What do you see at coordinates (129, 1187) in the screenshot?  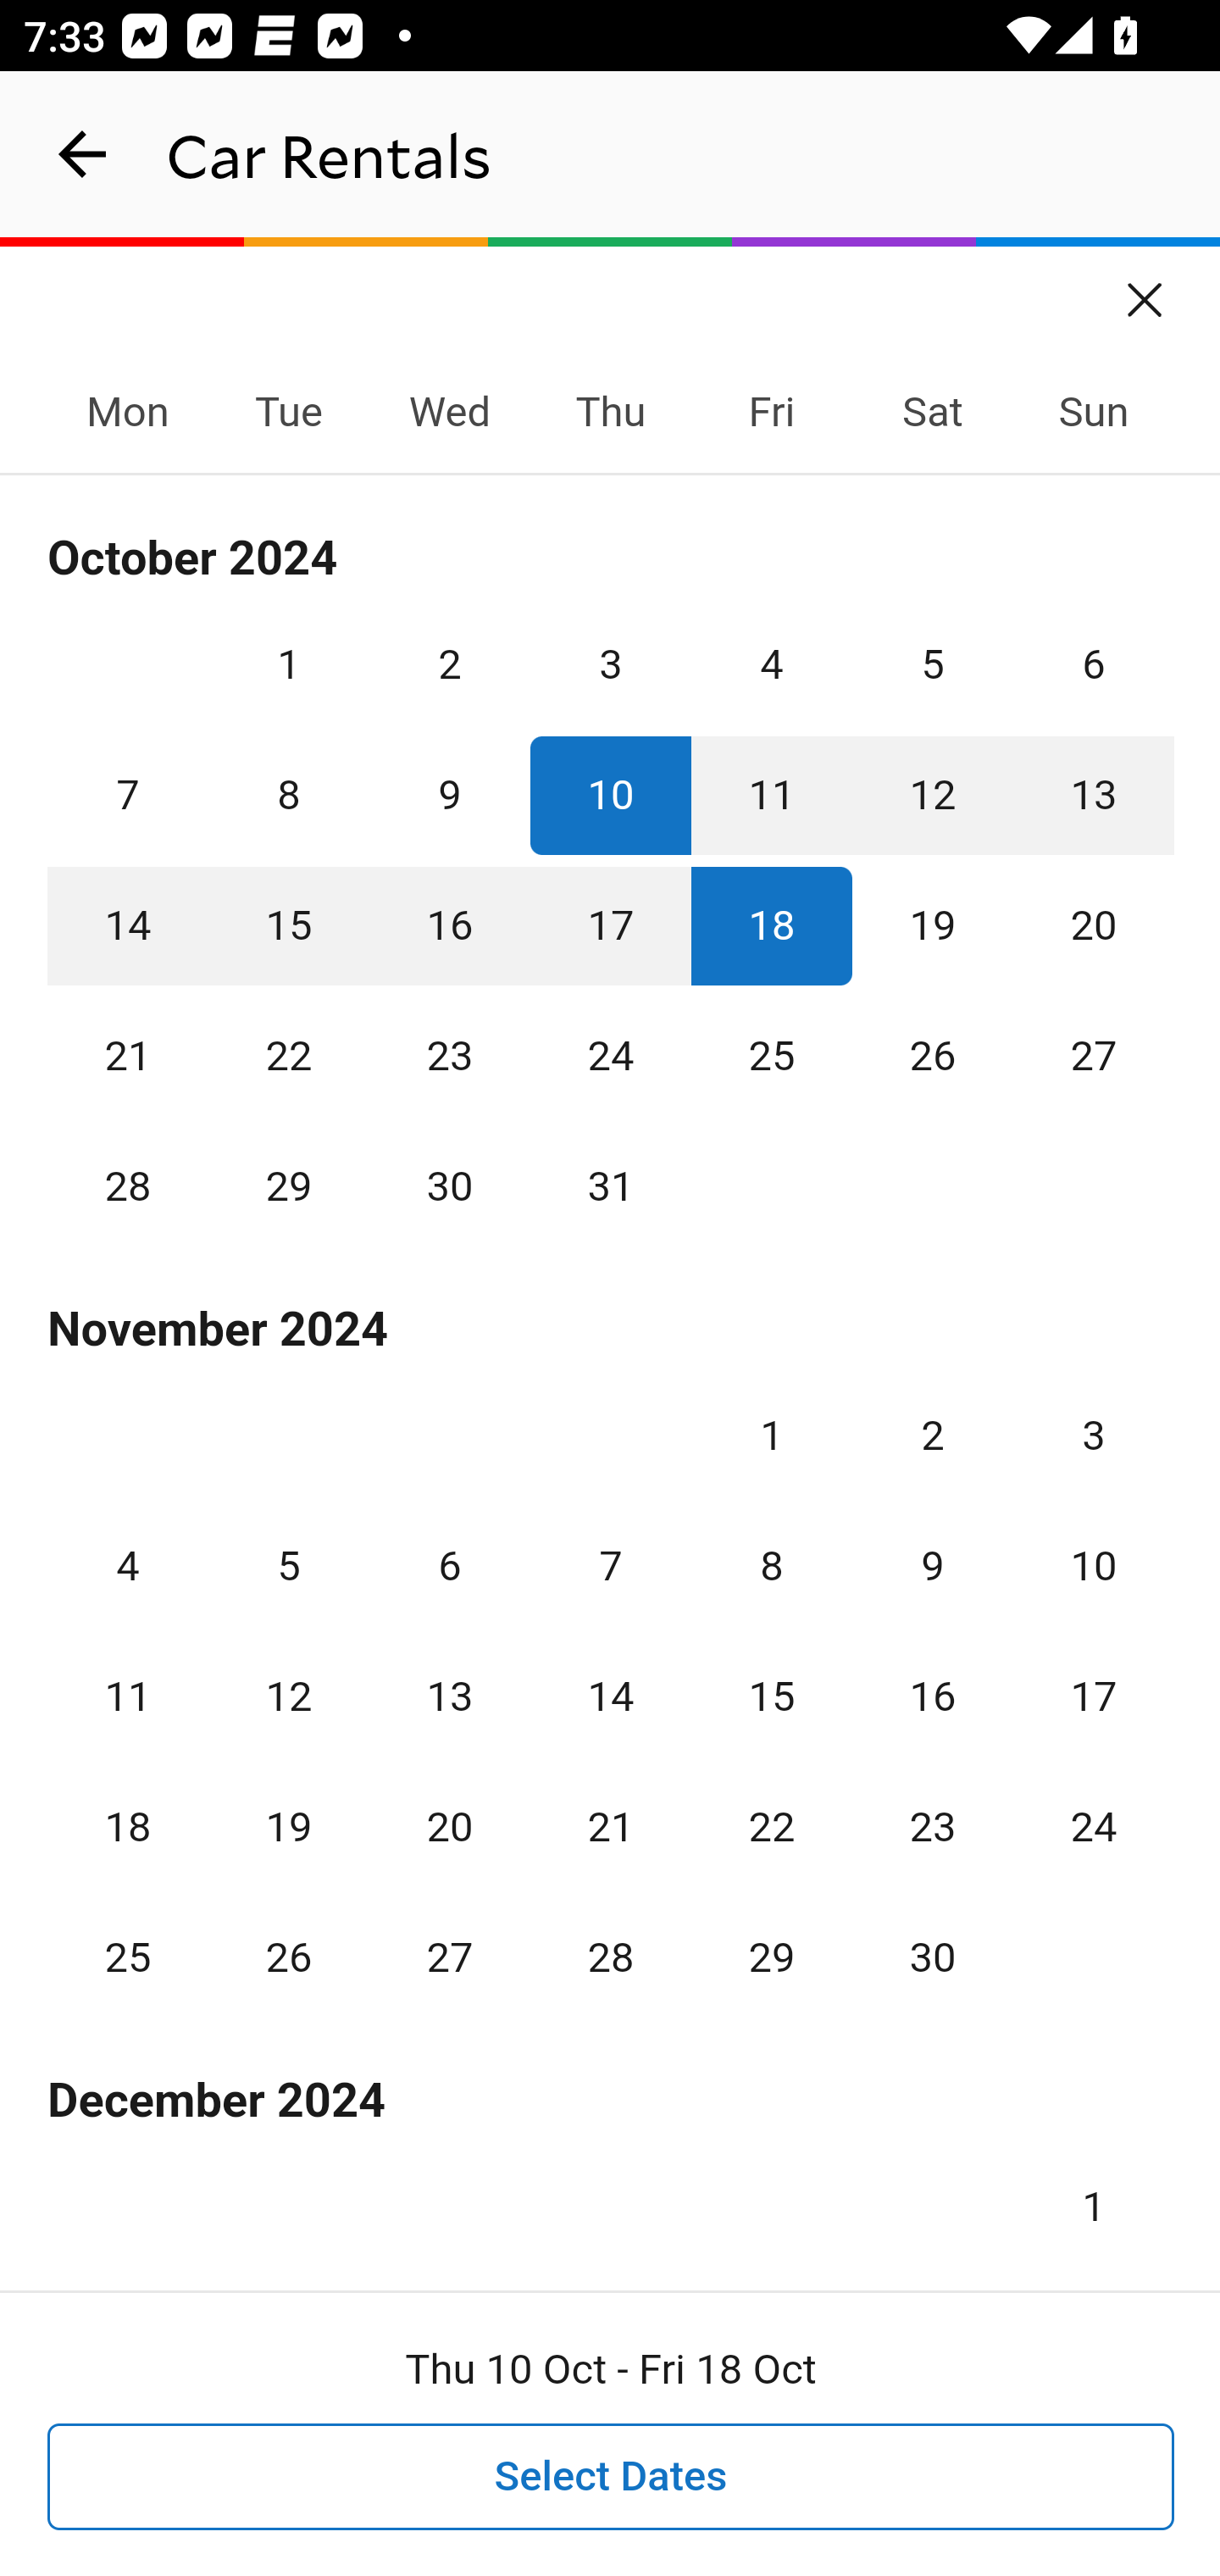 I see `28 October 2024` at bounding box center [129, 1187].